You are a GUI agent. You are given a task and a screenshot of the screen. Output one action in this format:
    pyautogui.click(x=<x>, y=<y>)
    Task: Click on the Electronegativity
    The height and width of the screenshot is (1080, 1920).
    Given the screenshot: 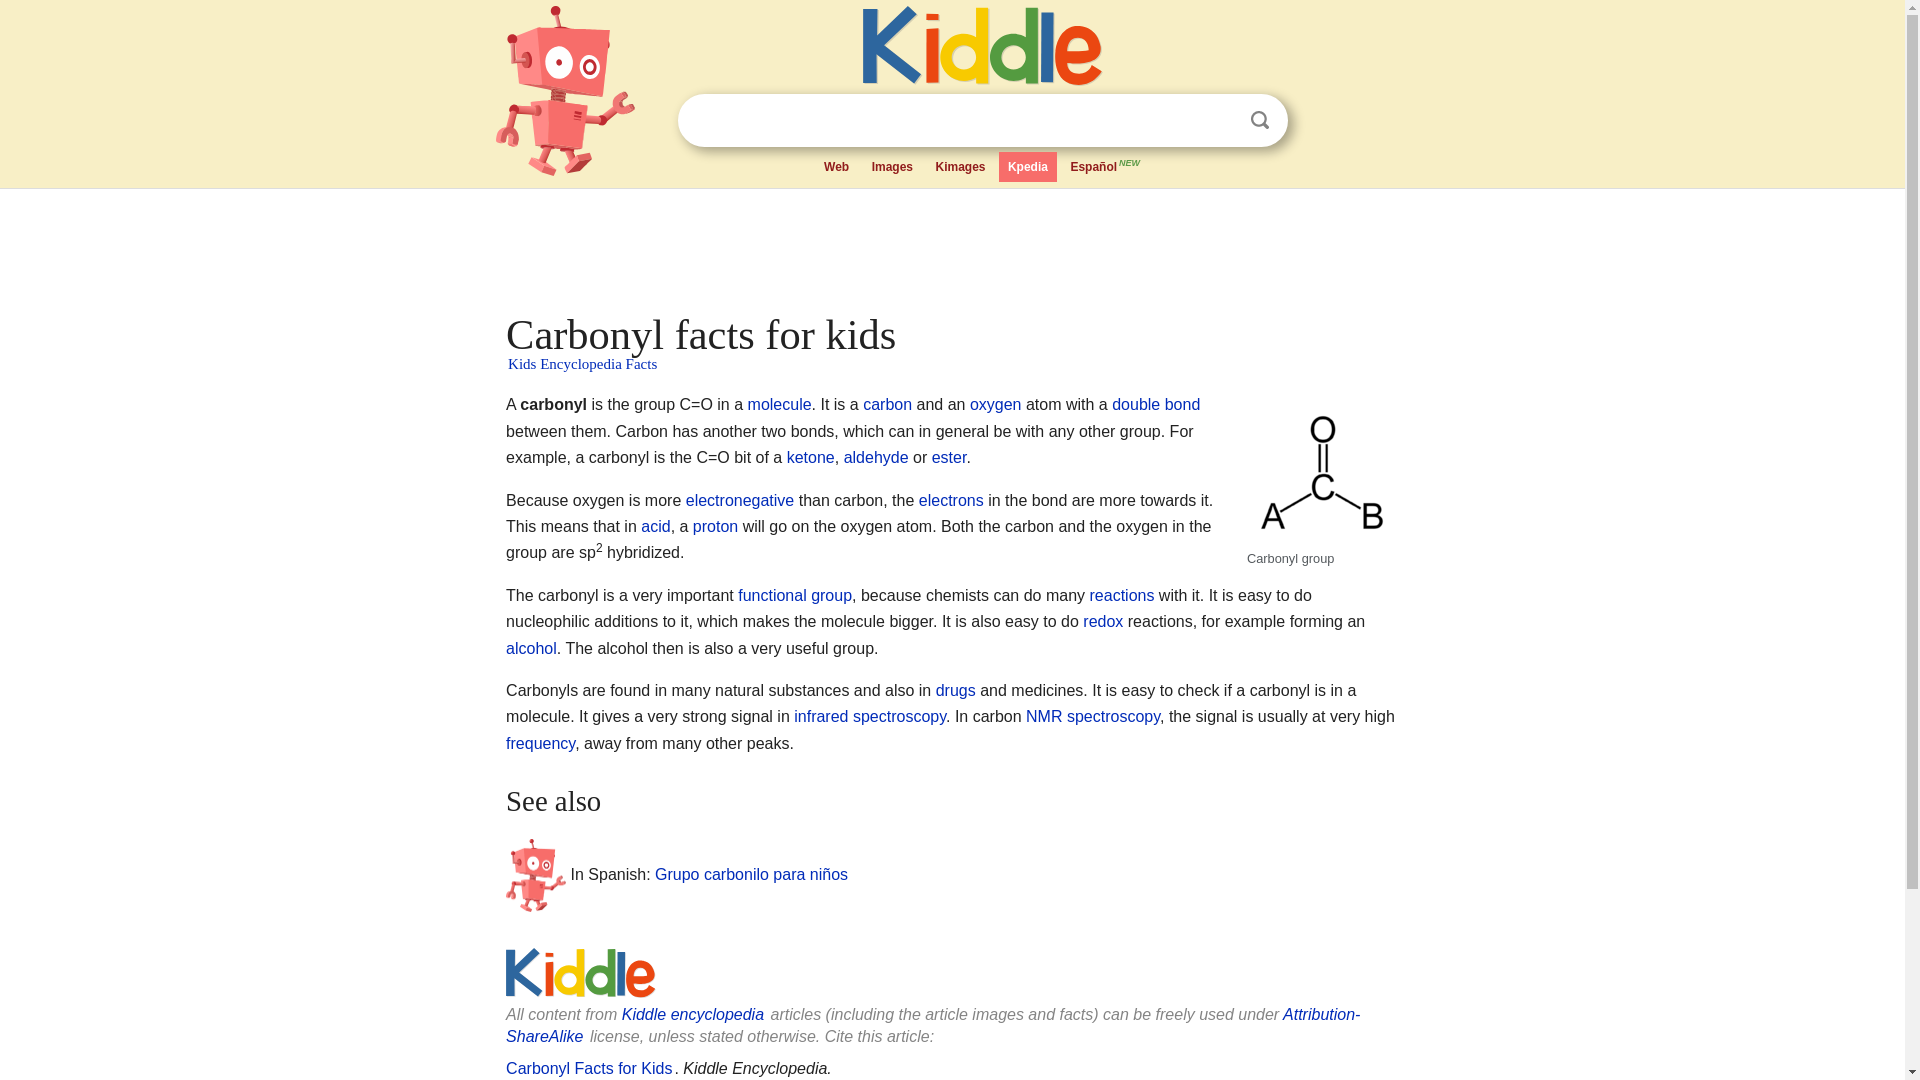 What is the action you would take?
    pyautogui.click(x=740, y=500)
    